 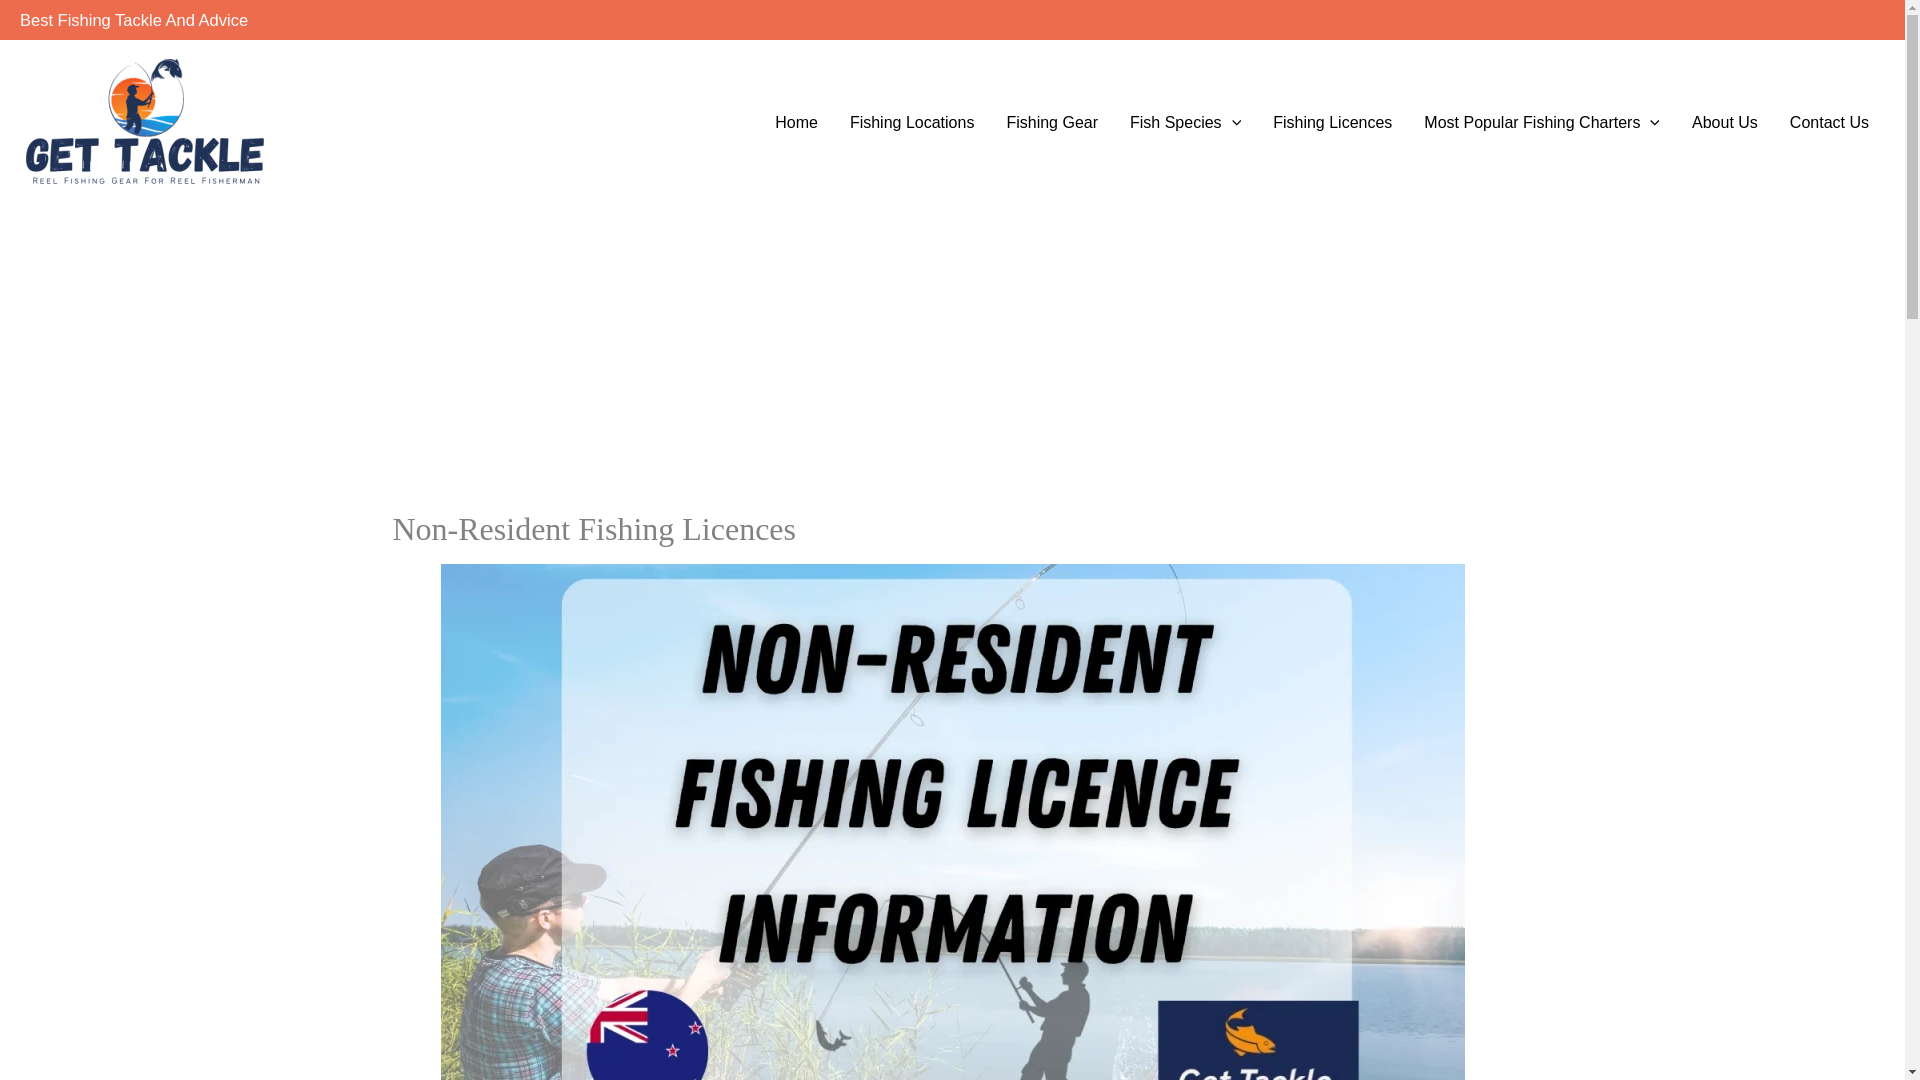 What do you see at coordinates (1332, 122) in the screenshot?
I see `Fishing Licences` at bounding box center [1332, 122].